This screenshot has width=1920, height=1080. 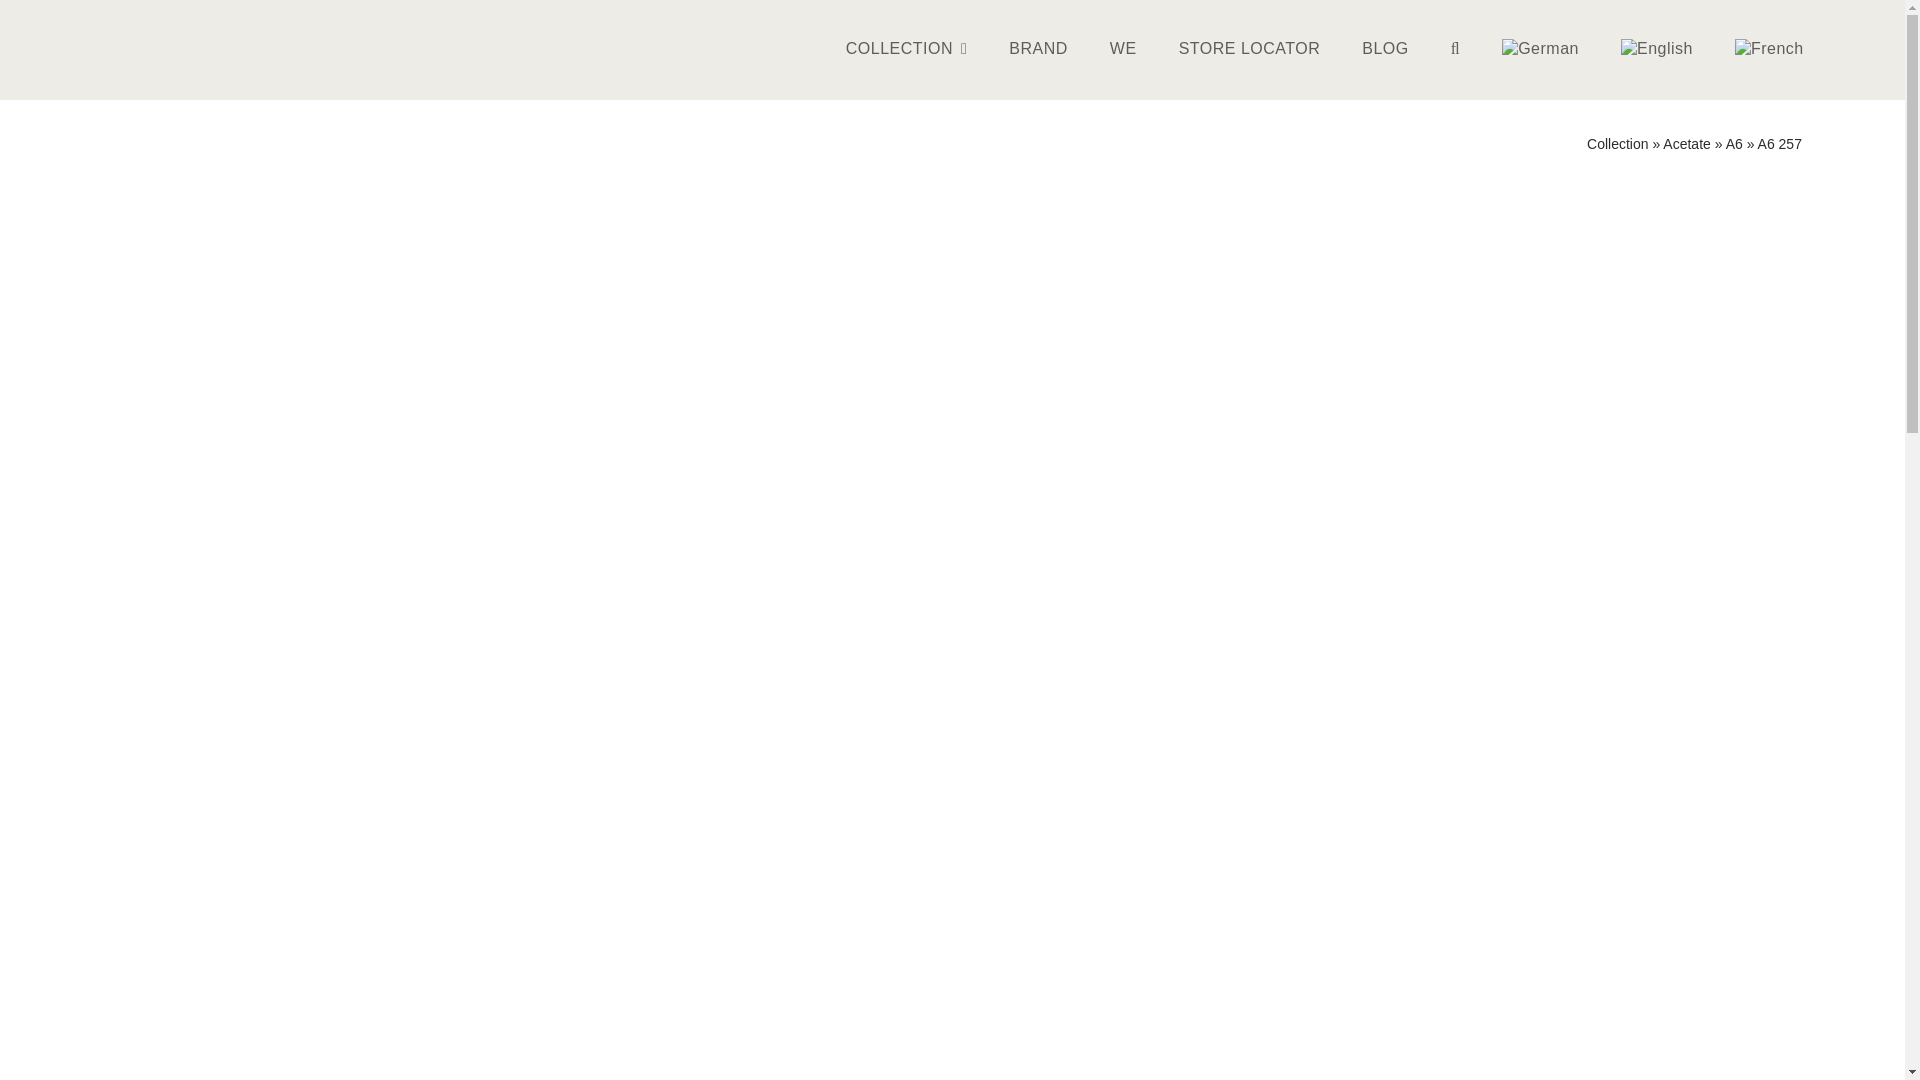 What do you see at coordinates (1038, 50) in the screenshot?
I see `BRAND` at bounding box center [1038, 50].